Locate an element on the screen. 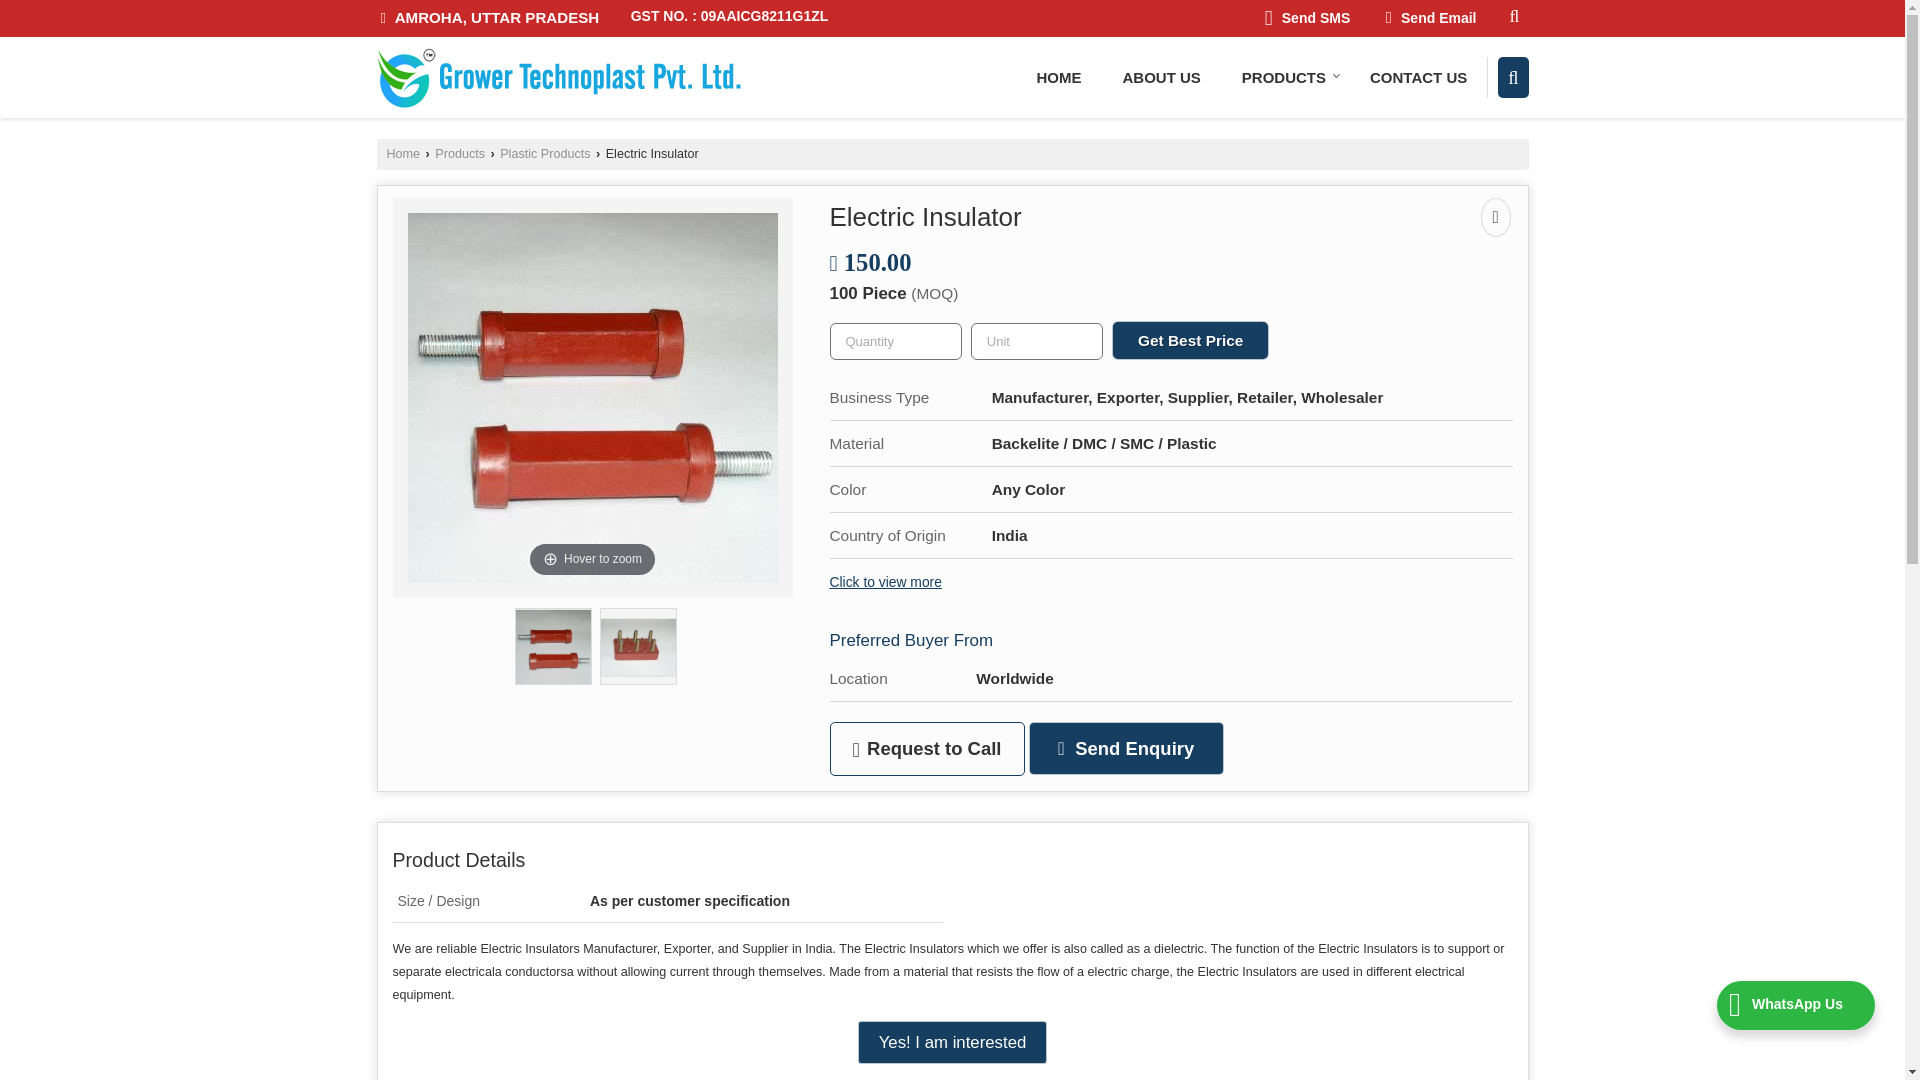 The width and height of the screenshot is (1920, 1080). About Us is located at coordinates (1160, 78).